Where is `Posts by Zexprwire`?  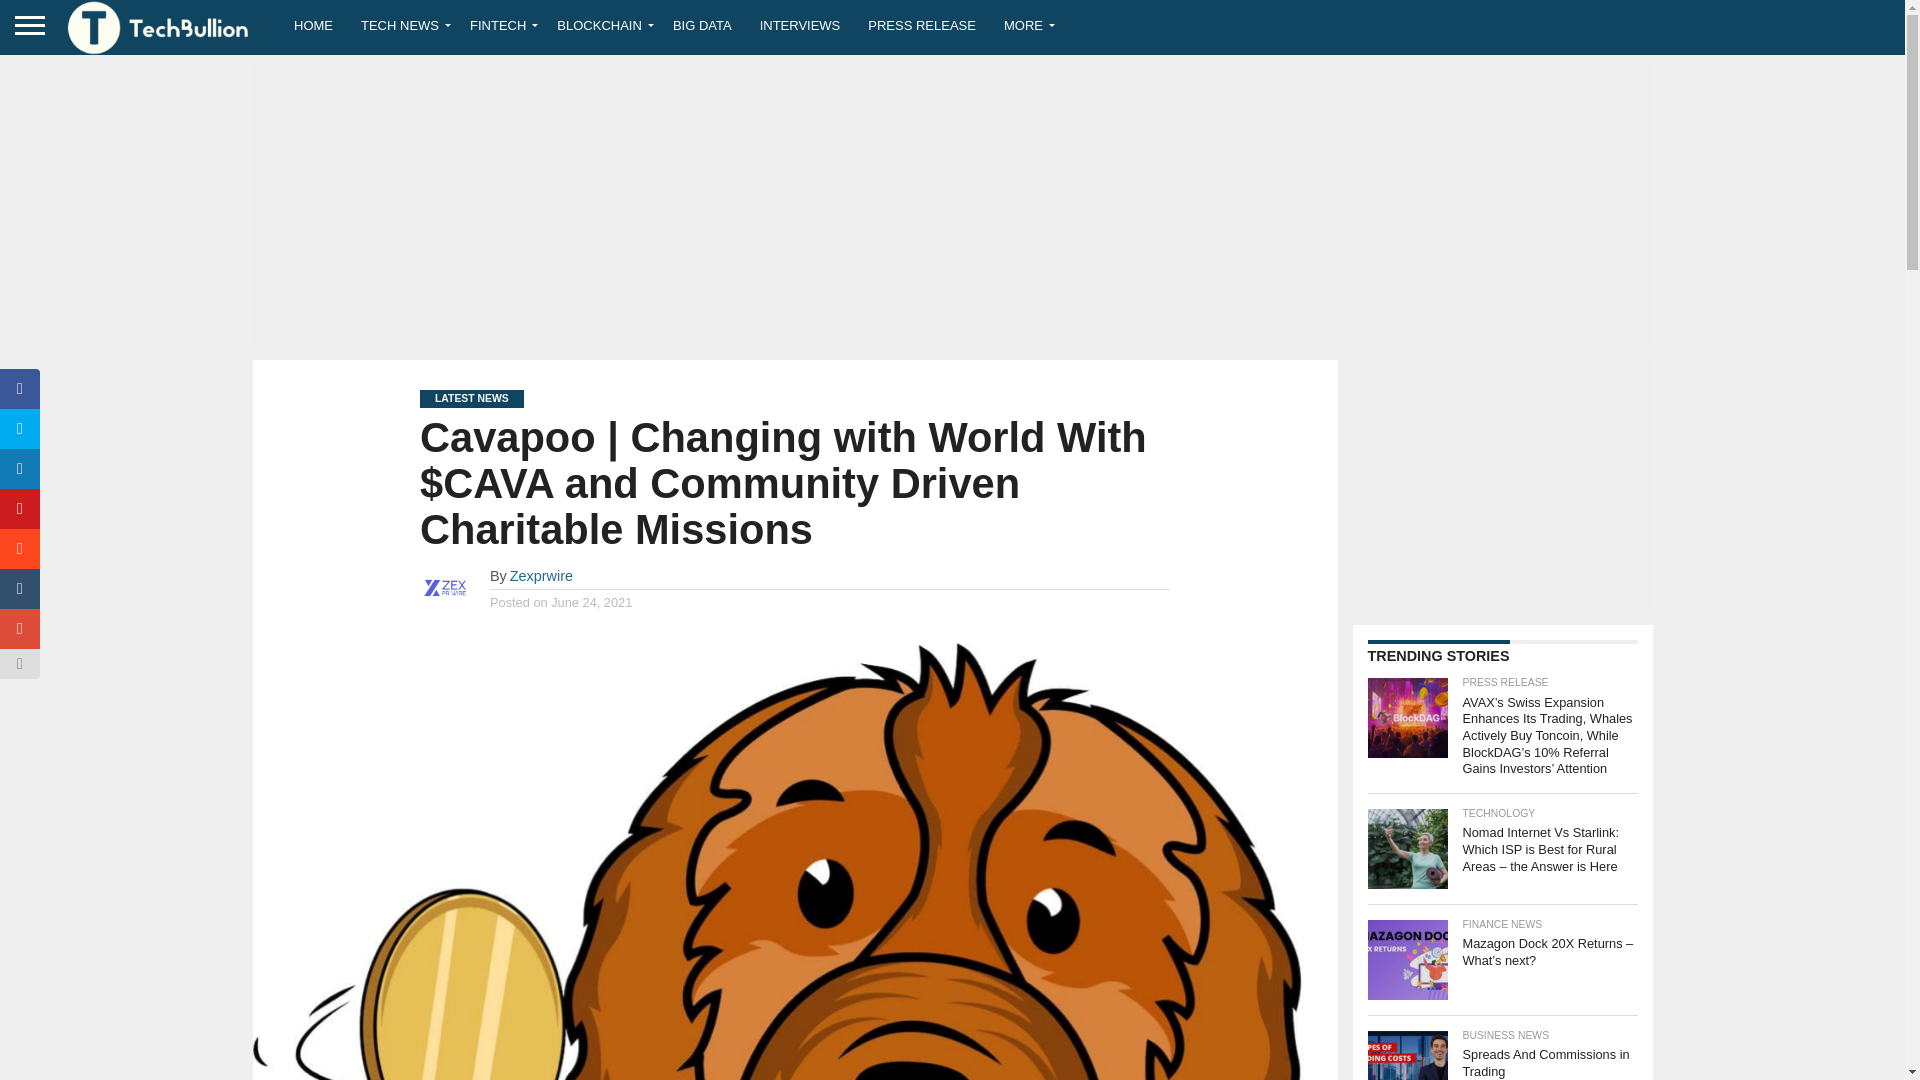 Posts by Zexprwire is located at coordinates (541, 576).